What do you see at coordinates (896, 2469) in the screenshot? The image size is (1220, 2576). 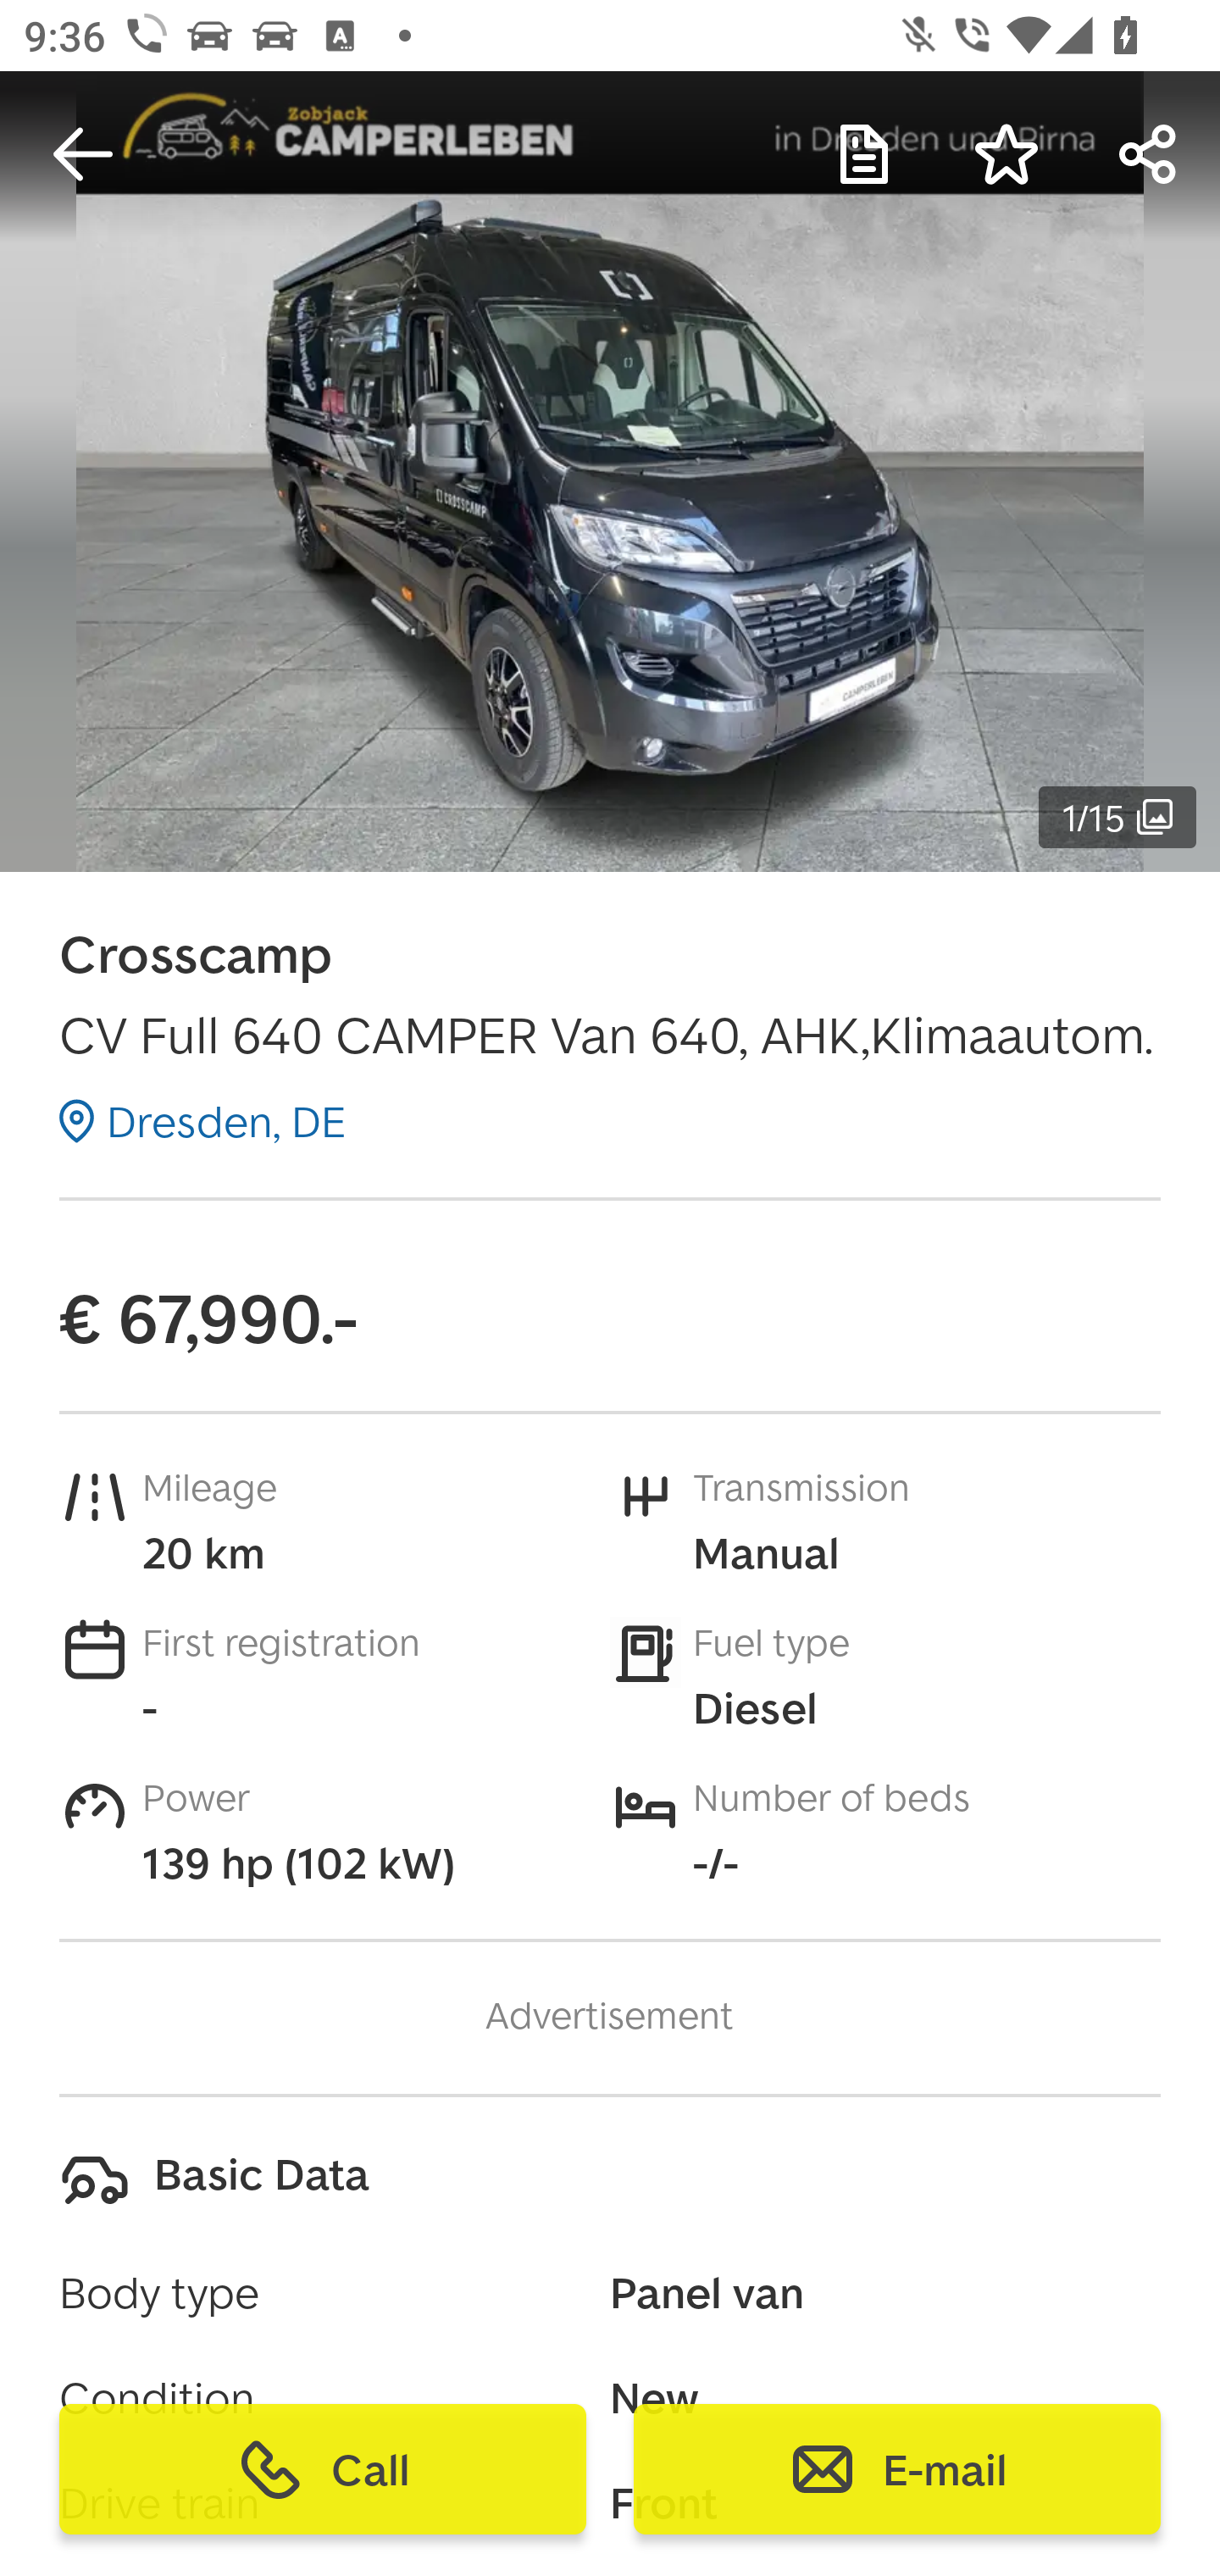 I see `E-mail` at bounding box center [896, 2469].